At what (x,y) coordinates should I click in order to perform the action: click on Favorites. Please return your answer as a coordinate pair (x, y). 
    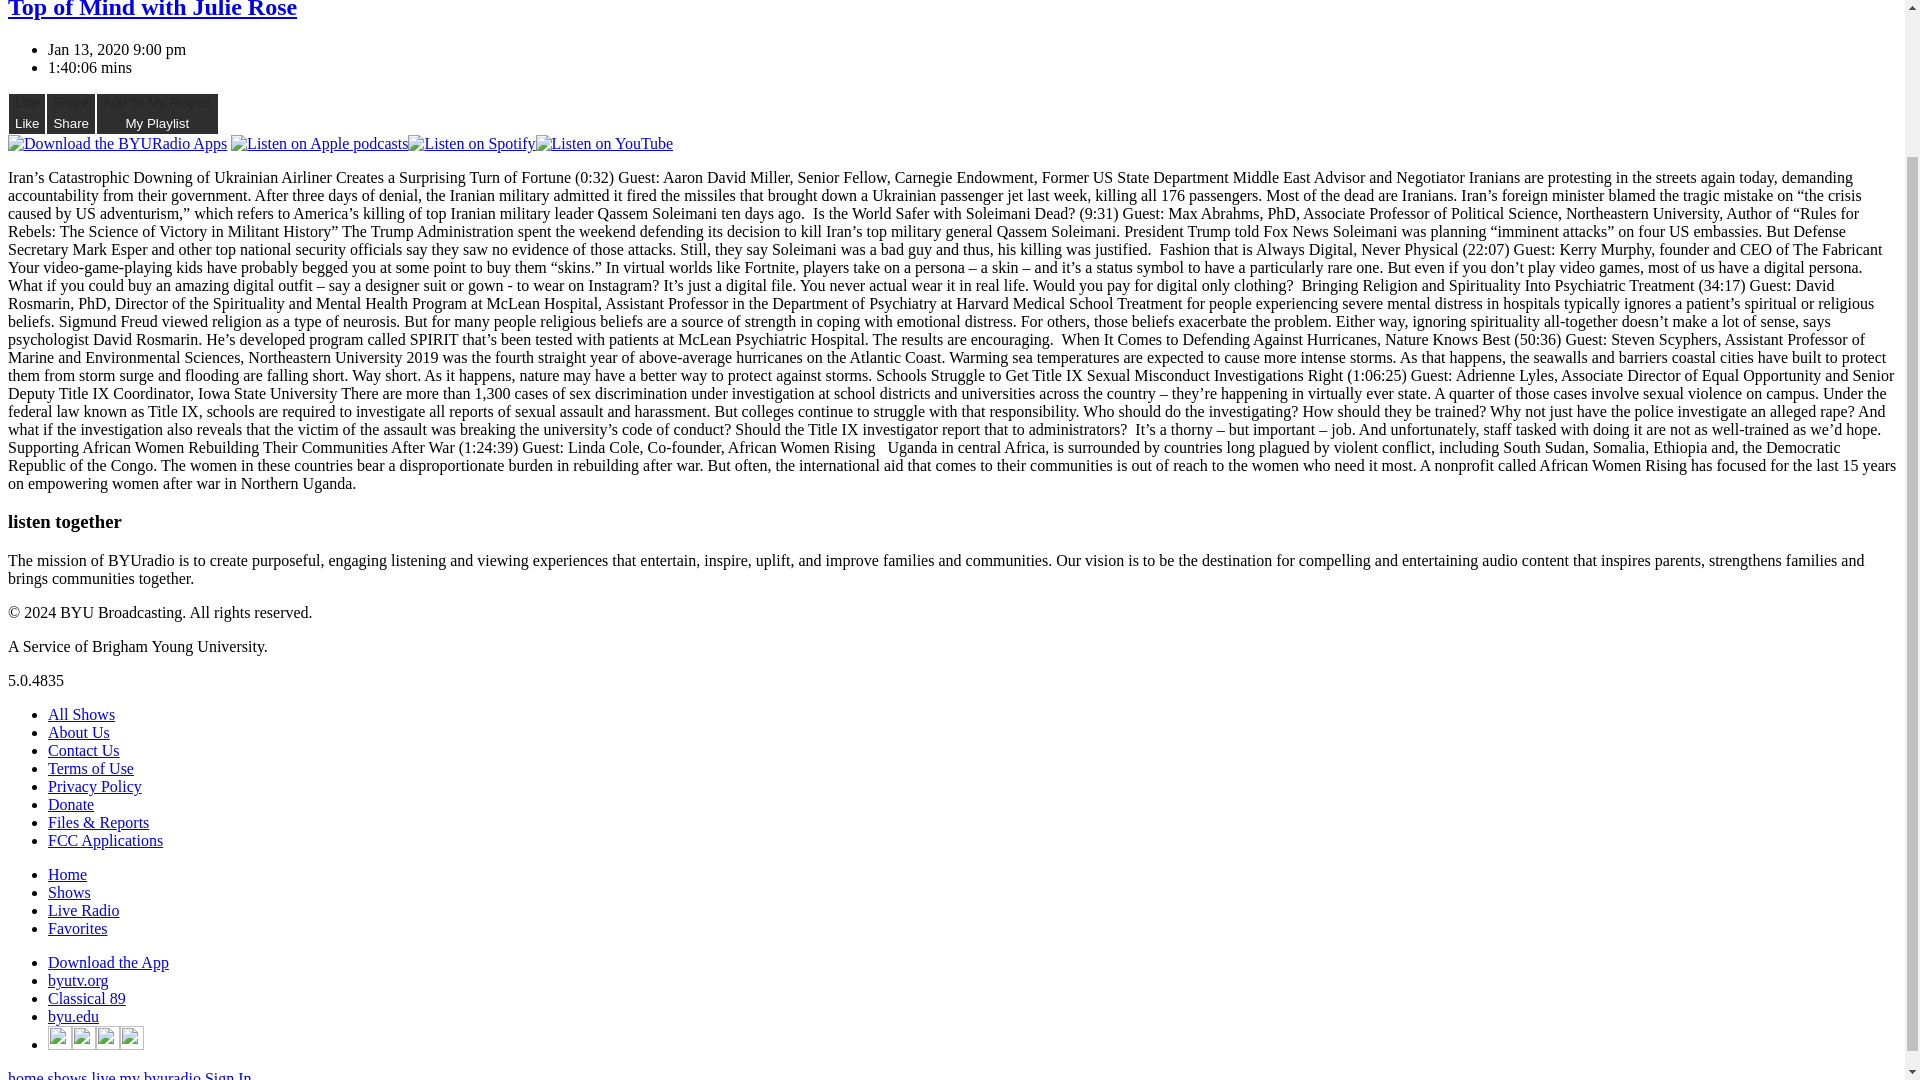
    Looking at the image, I should click on (78, 928).